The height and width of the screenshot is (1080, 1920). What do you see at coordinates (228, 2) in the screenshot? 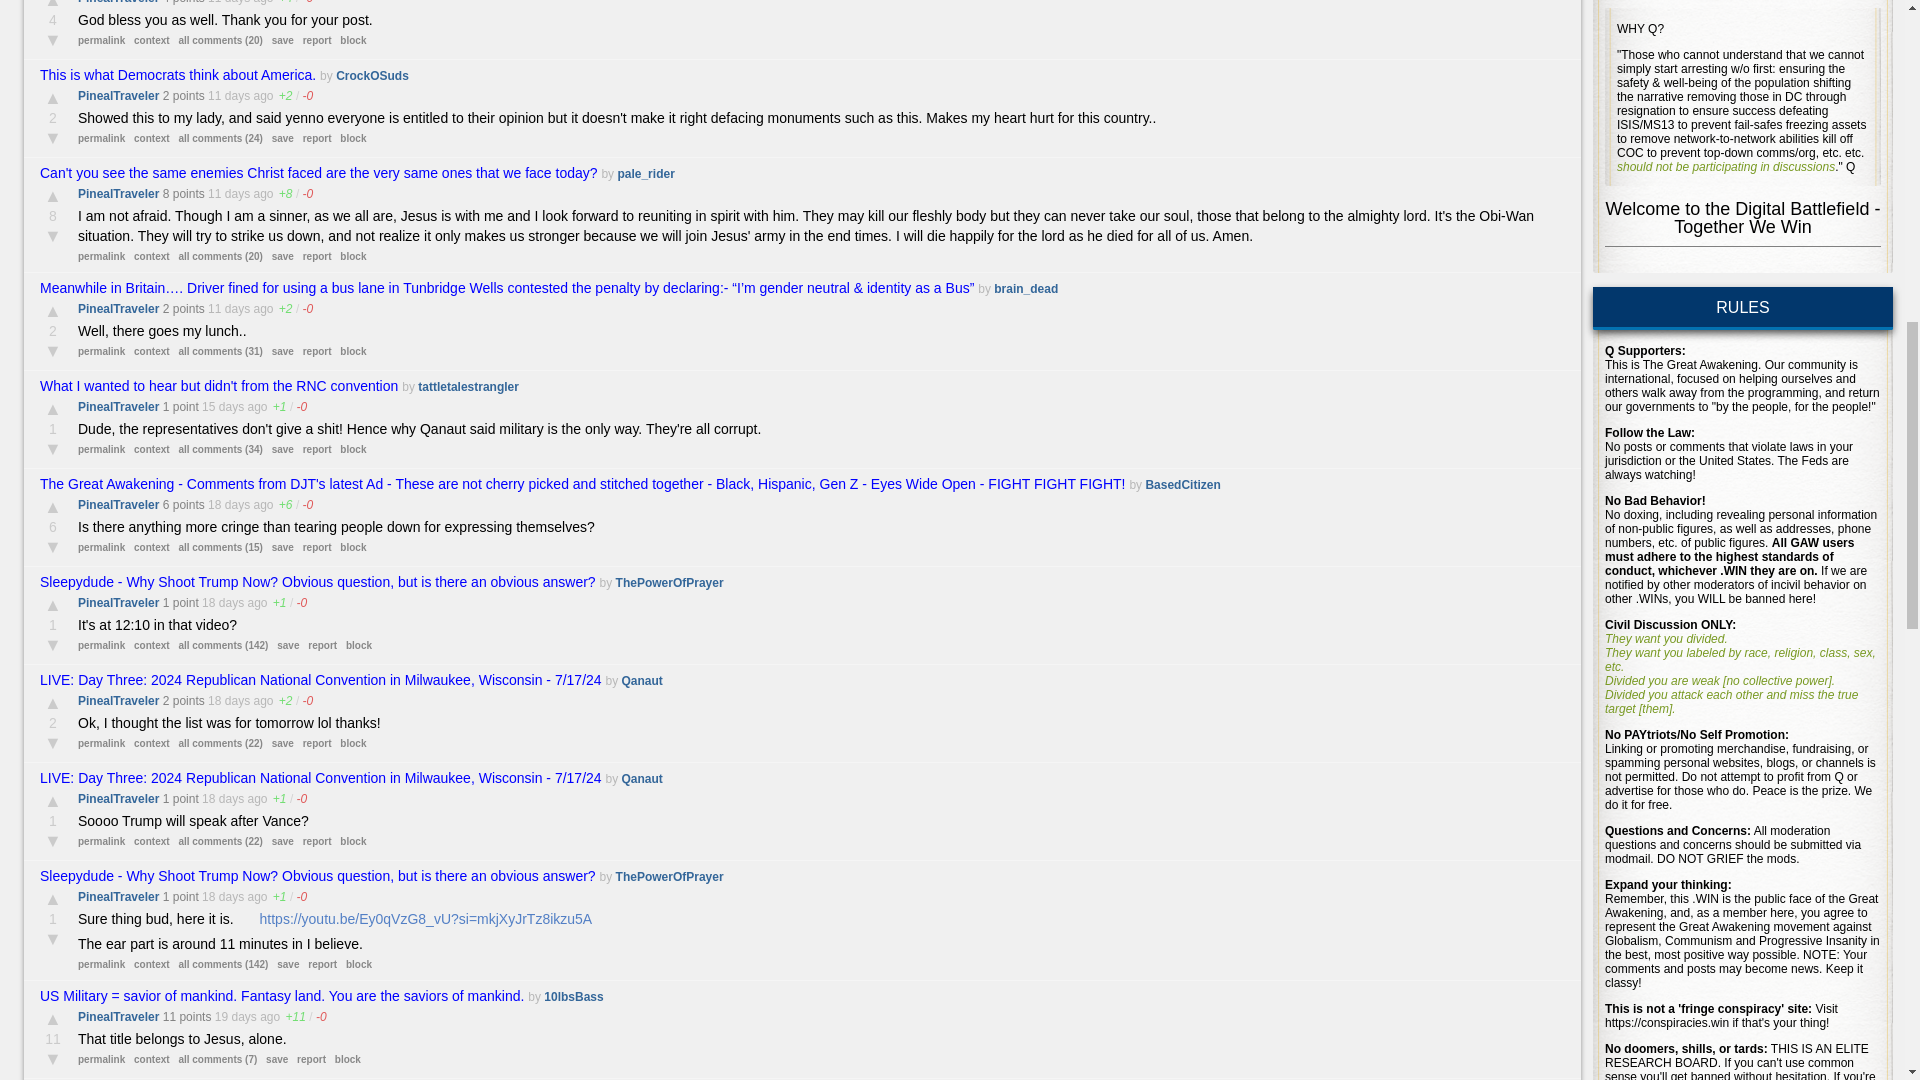
I see `Thu Jul 25 04:55:44 GMT 2024` at bounding box center [228, 2].